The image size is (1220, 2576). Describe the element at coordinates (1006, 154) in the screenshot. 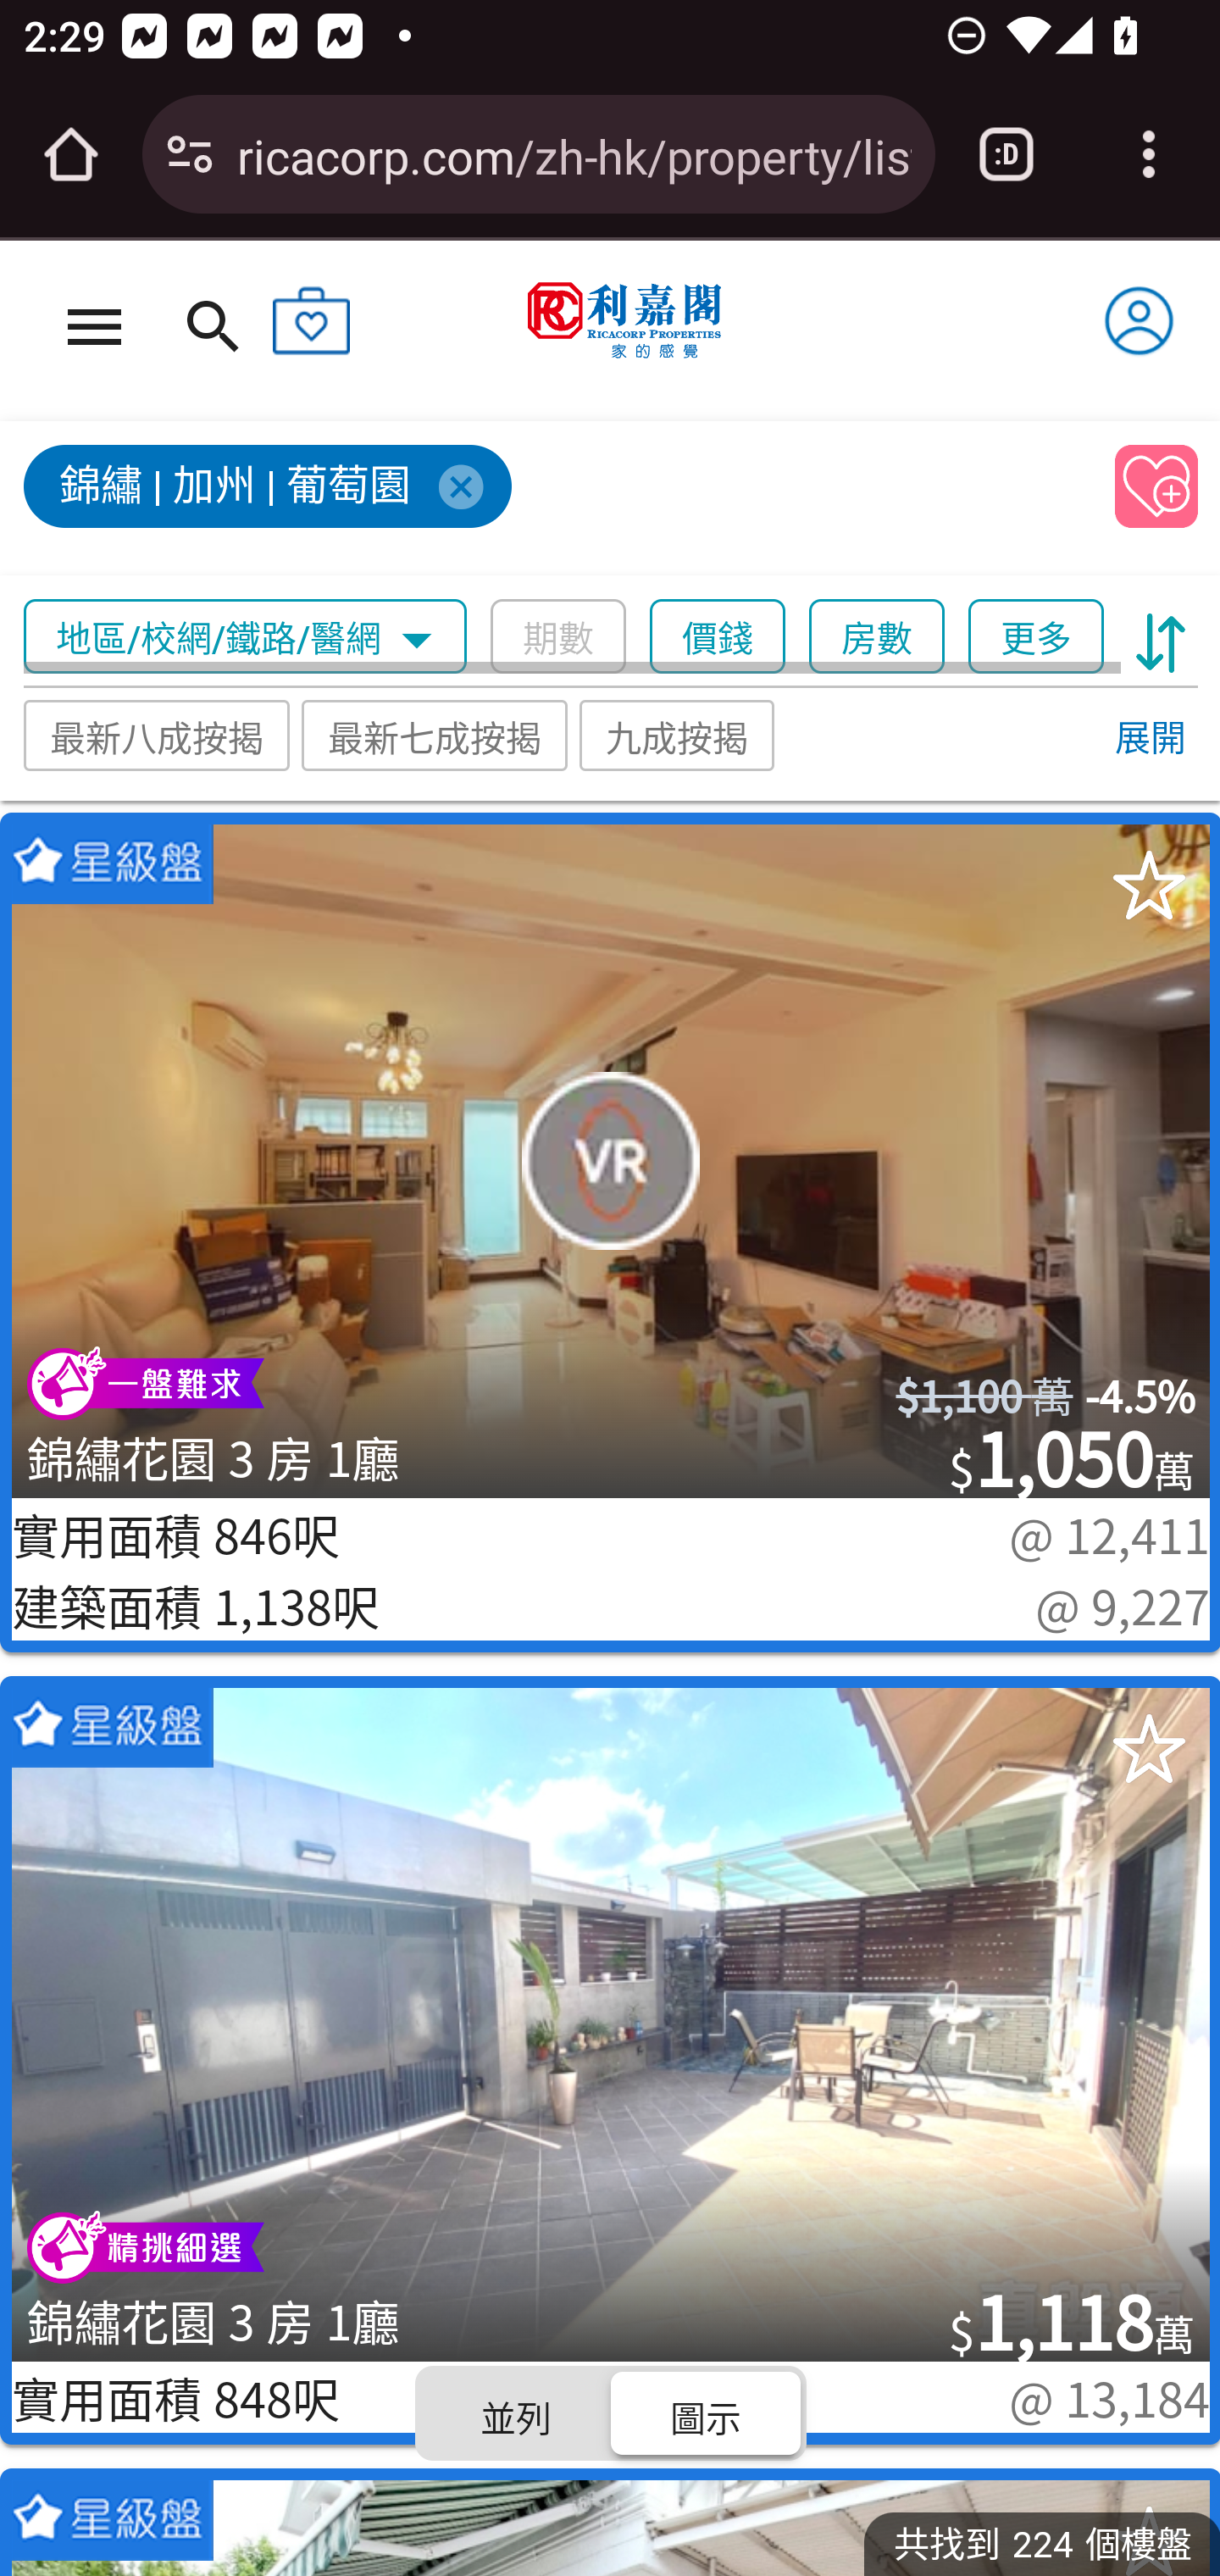

I see `Switch or close tabs` at that location.